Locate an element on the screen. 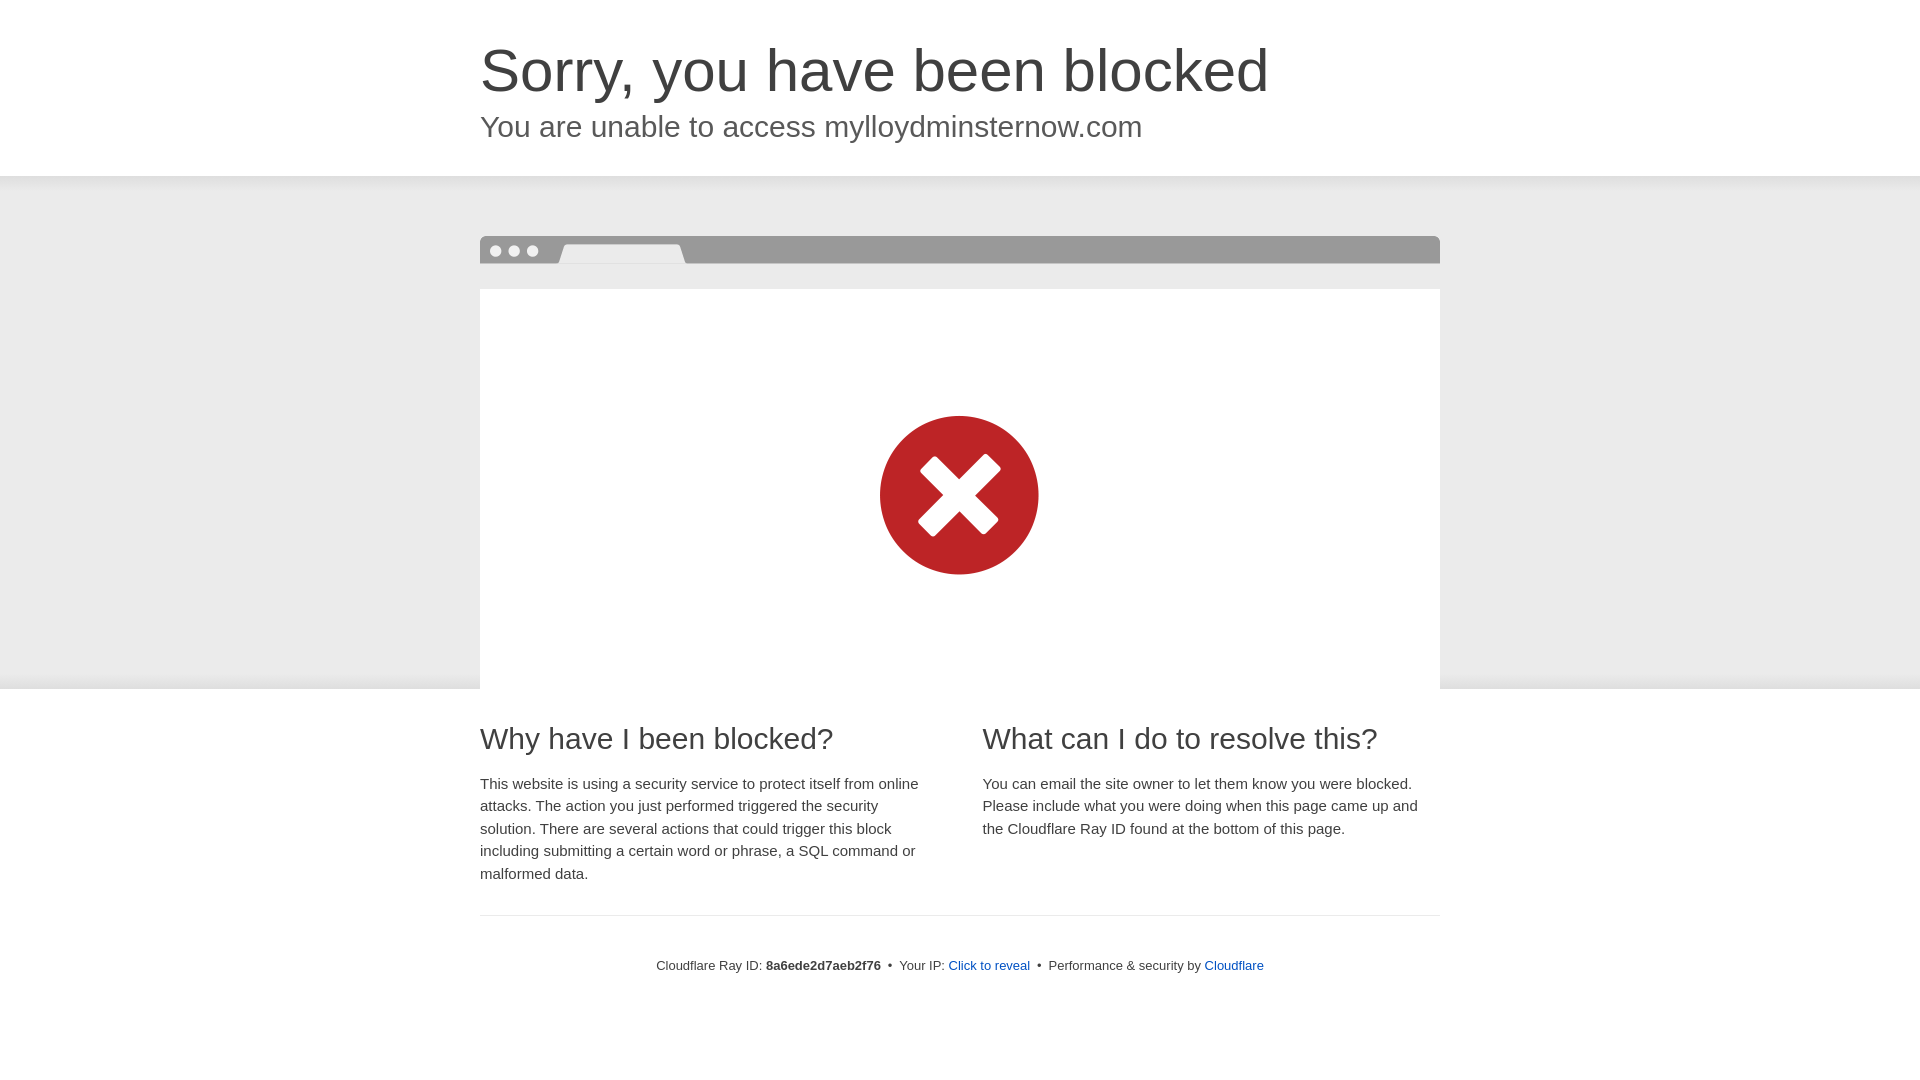 The width and height of the screenshot is (1920, 1080). Cloudflare is located at coordinates (1234, 965).